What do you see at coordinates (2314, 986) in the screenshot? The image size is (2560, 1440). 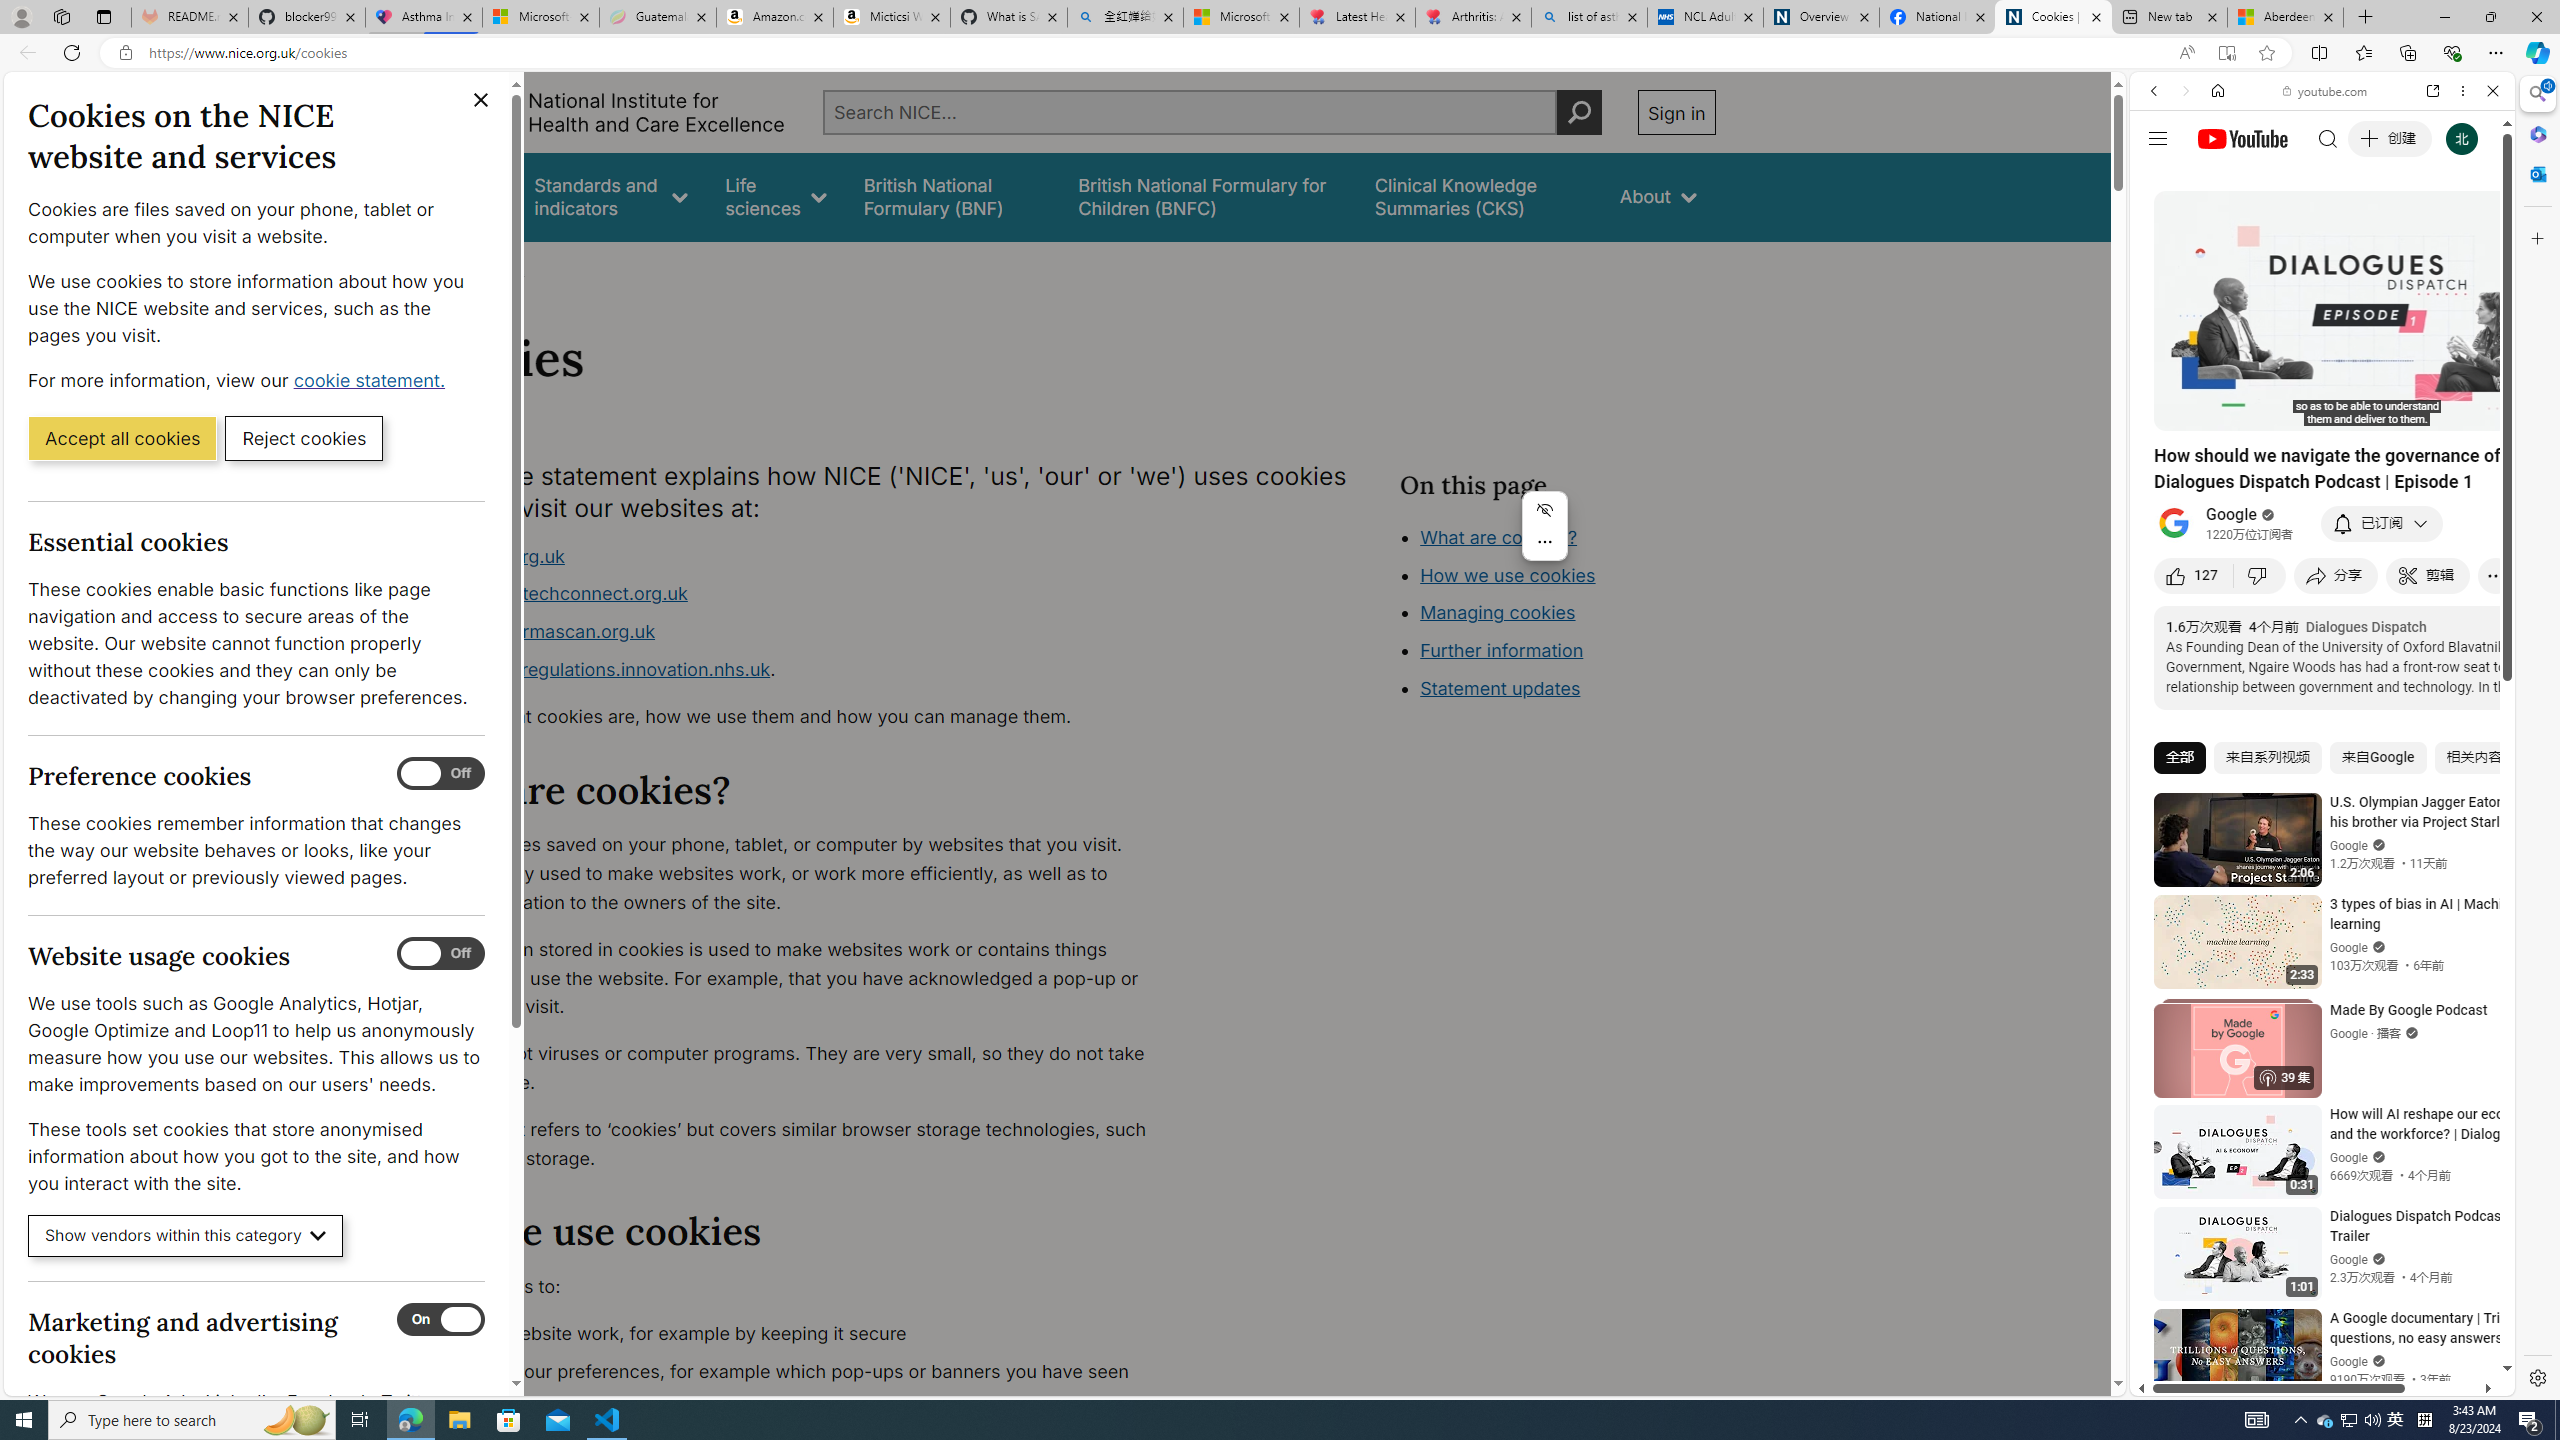 I see `YouTube - YouTube` at bounding box center [2314, 986].